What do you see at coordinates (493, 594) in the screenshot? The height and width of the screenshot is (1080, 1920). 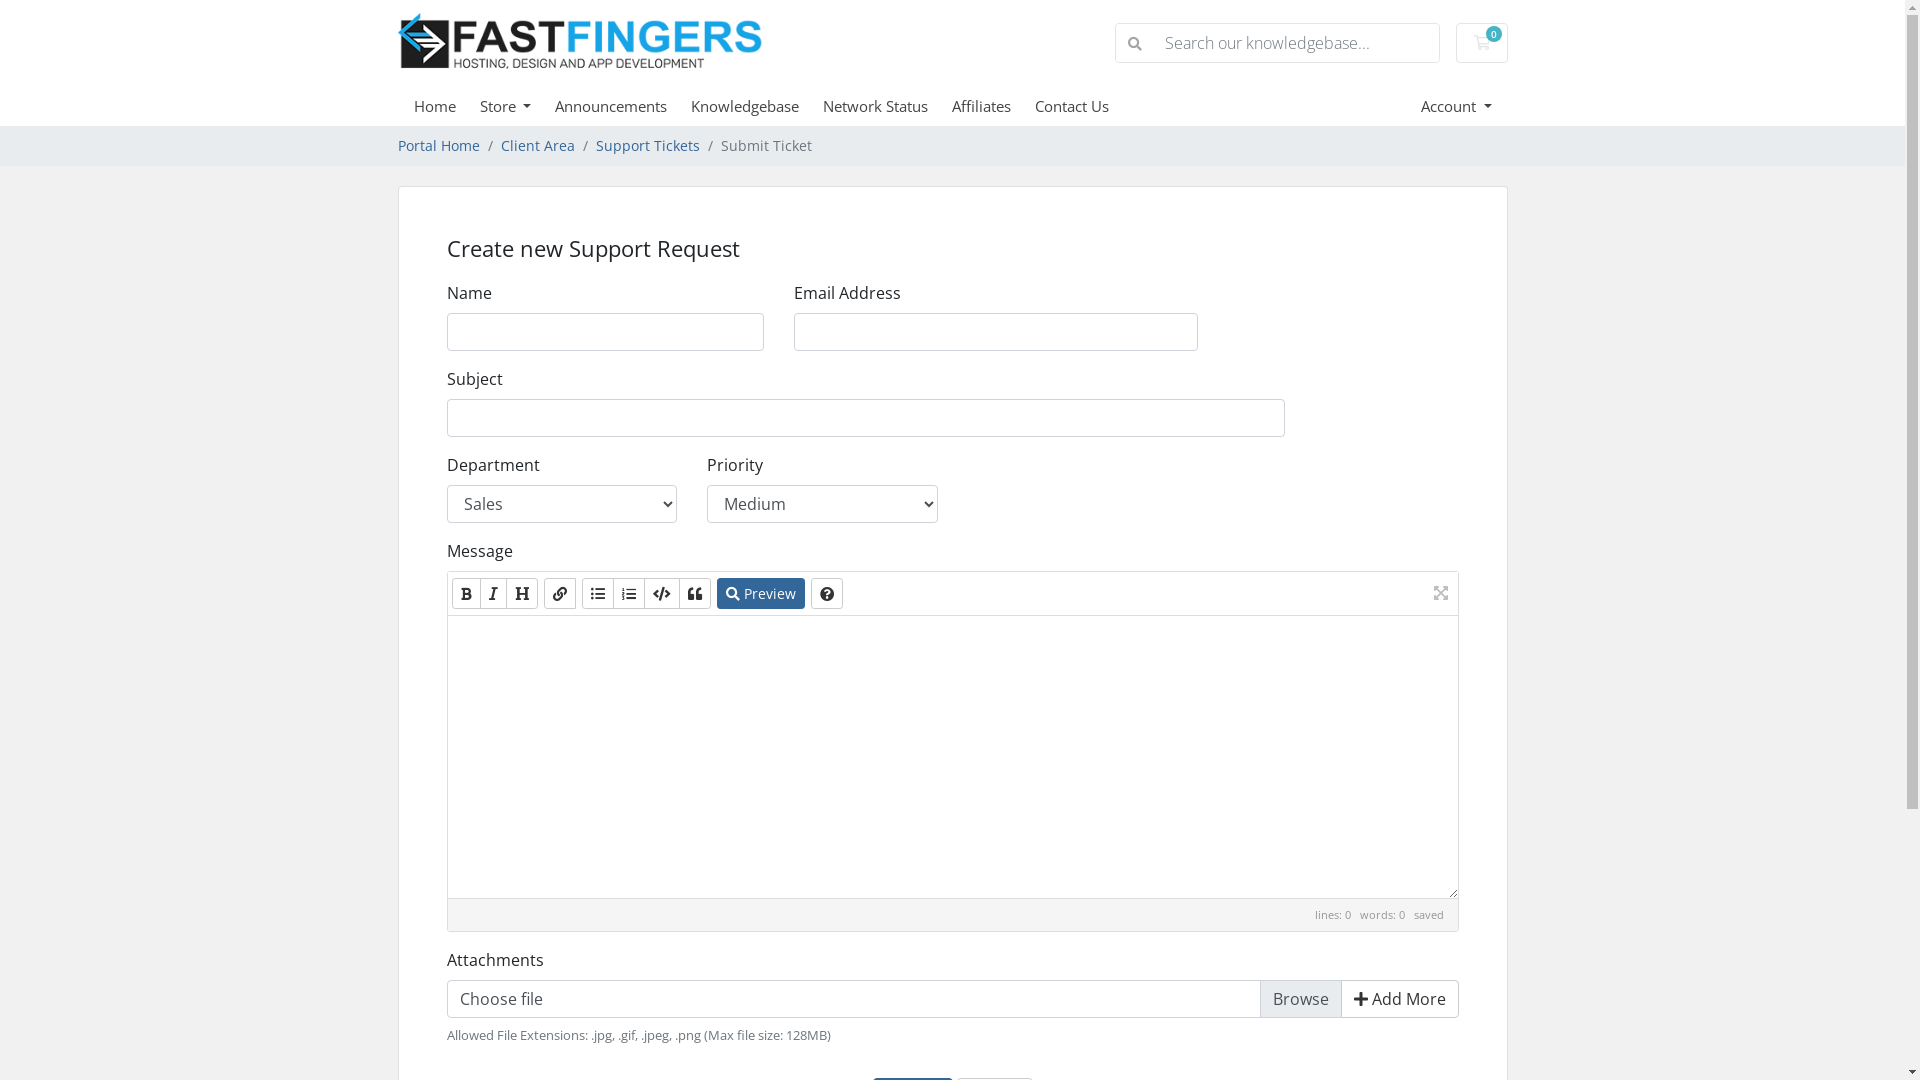 I see `Italic` at bounding box center [493, 594].